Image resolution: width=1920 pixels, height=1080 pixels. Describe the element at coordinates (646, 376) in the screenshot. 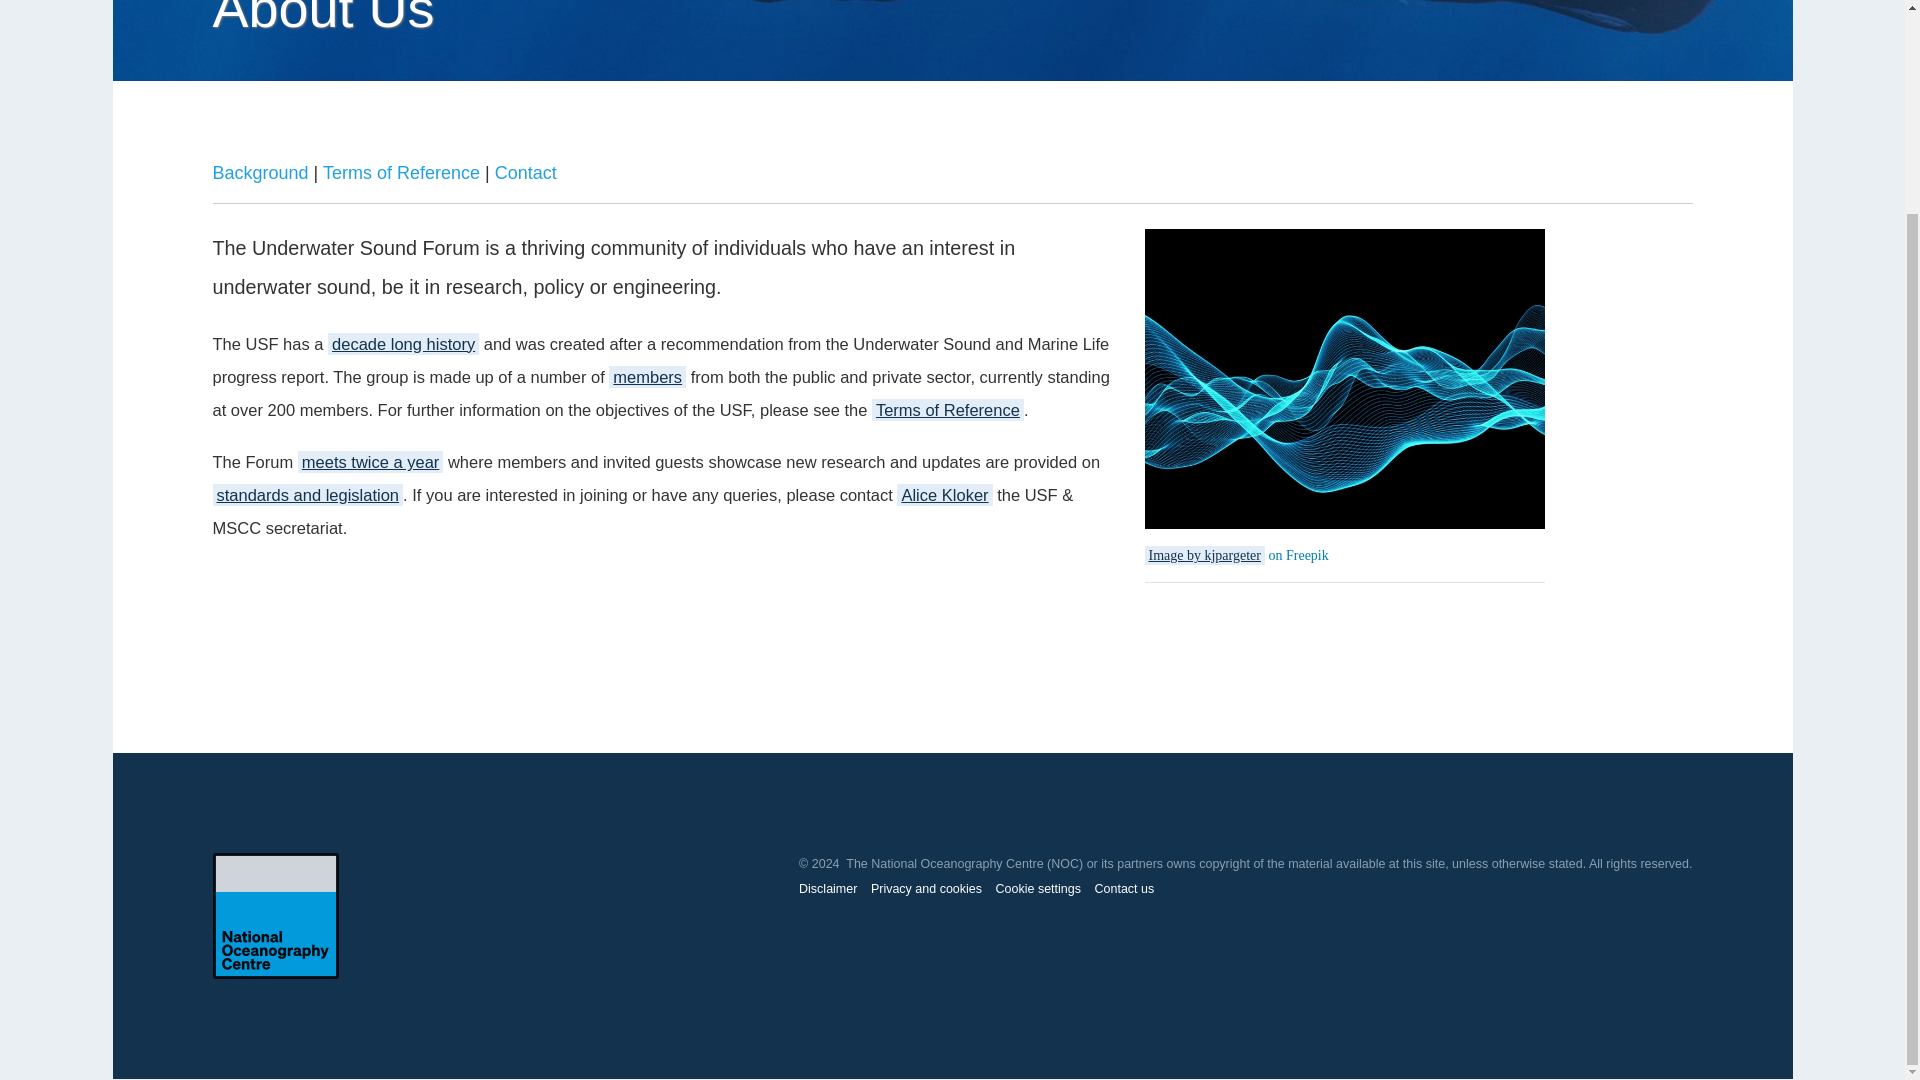

I see `members` at that location.